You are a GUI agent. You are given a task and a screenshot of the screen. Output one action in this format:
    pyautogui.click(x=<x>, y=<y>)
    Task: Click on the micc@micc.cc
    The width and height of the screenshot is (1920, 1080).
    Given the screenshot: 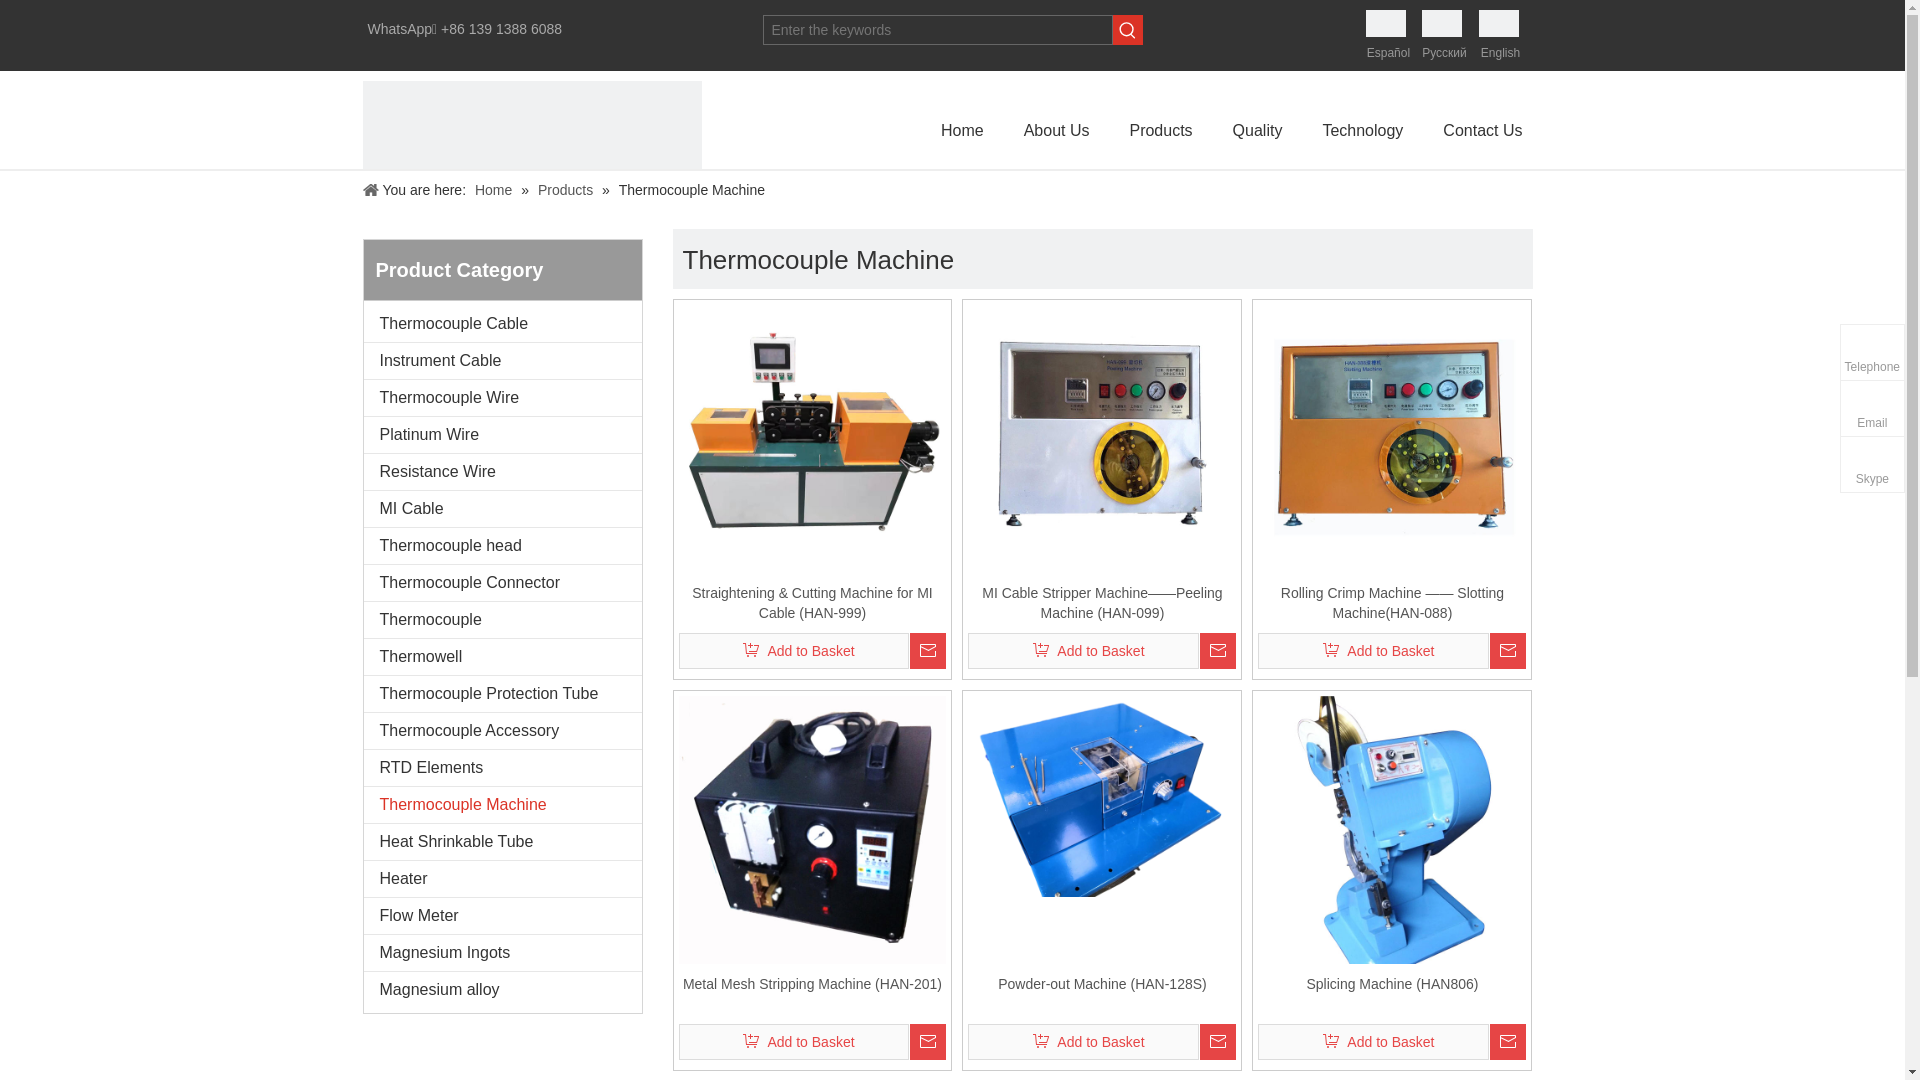 What is the action you would take?
    pyautogui.click(x=1740, y=425)
    